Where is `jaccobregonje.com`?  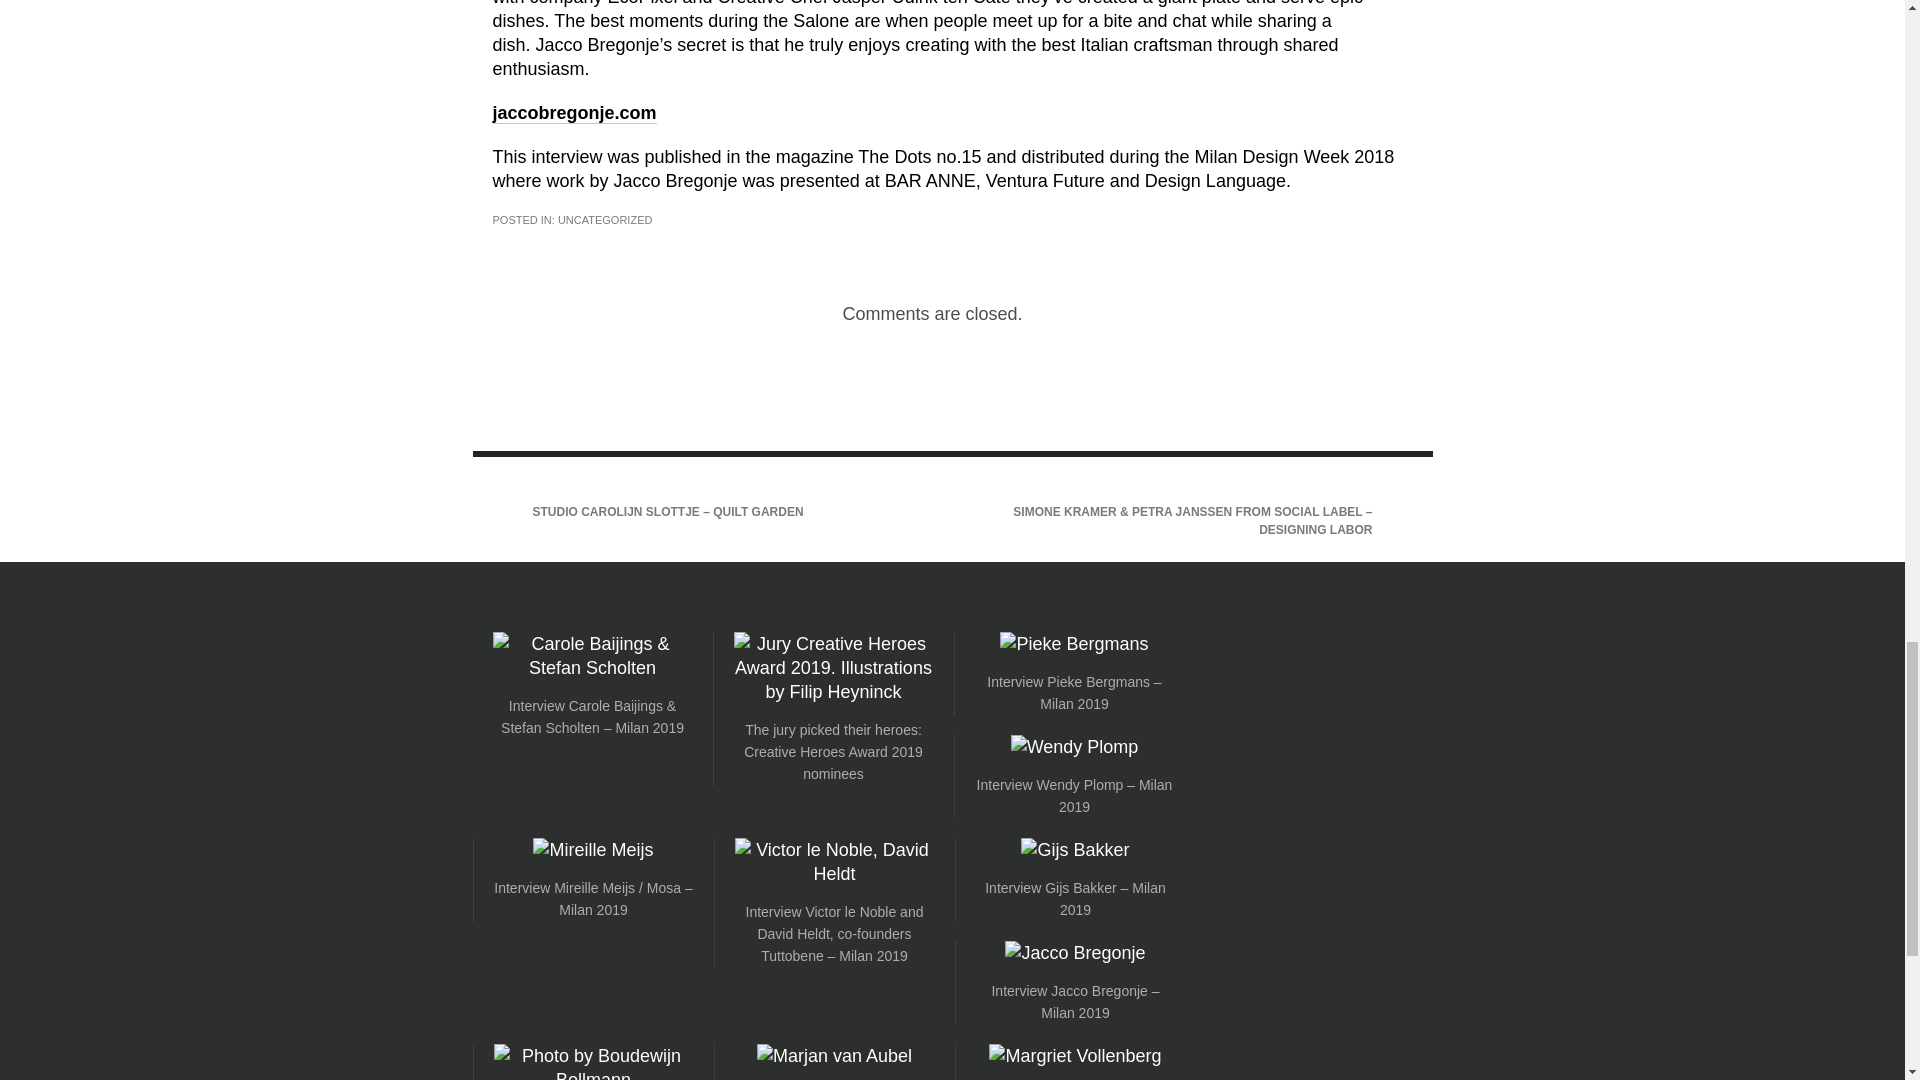
jaccobregonje.com is located at coordinates (574, 113).